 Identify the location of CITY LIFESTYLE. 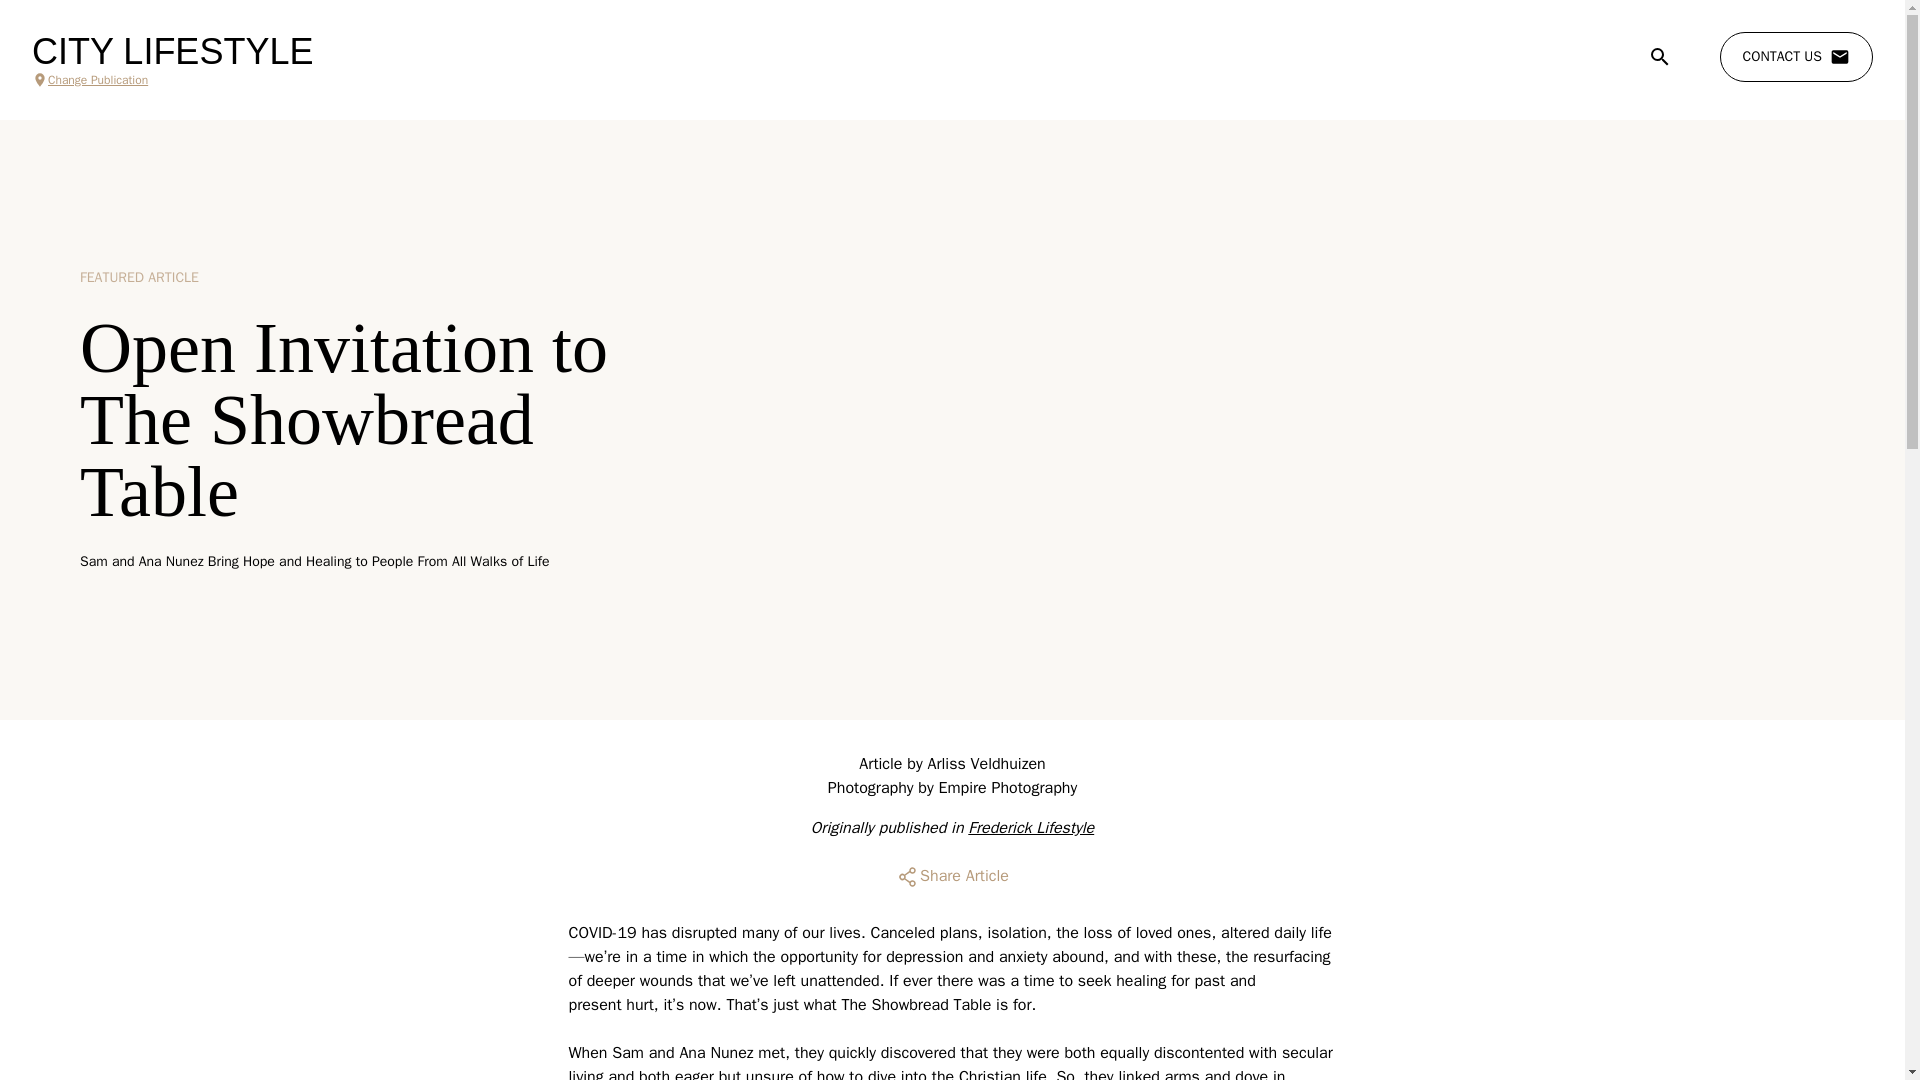
(172, 52).